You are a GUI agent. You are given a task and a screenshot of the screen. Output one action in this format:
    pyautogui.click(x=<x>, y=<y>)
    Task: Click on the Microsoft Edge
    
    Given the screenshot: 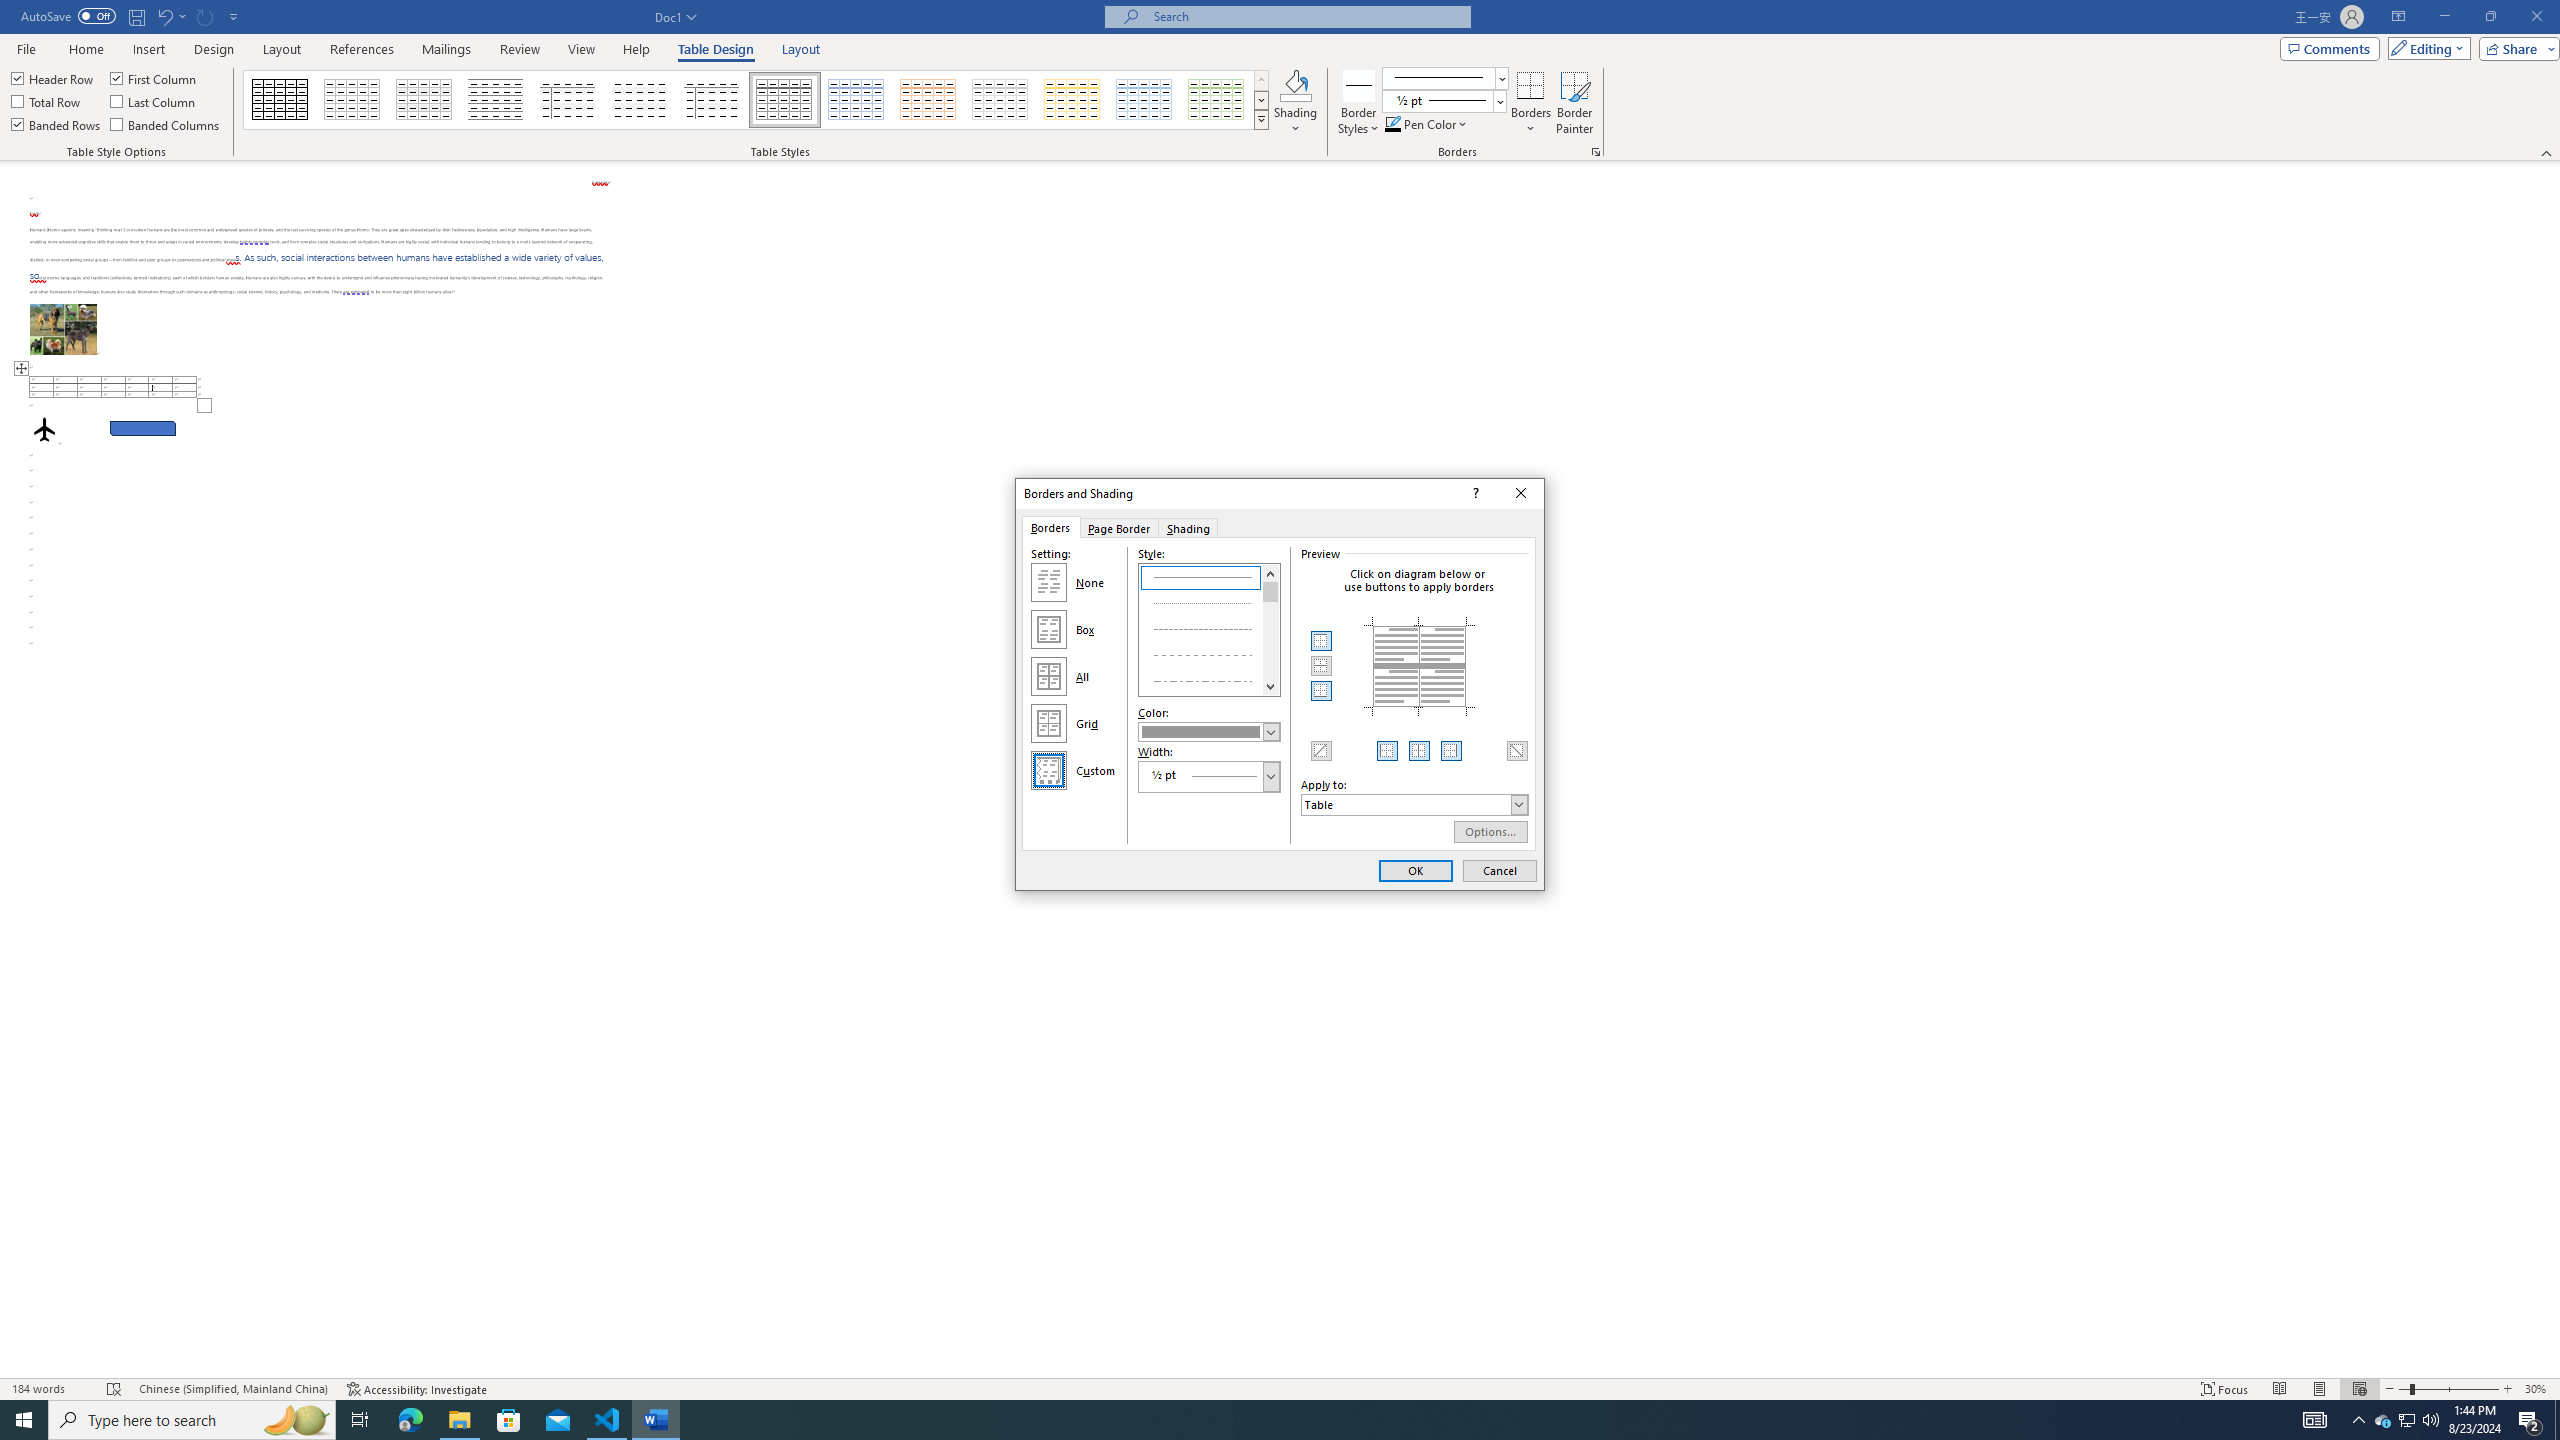 What is the action you would take?
    pyautogui.click(x=857, y=100)
    